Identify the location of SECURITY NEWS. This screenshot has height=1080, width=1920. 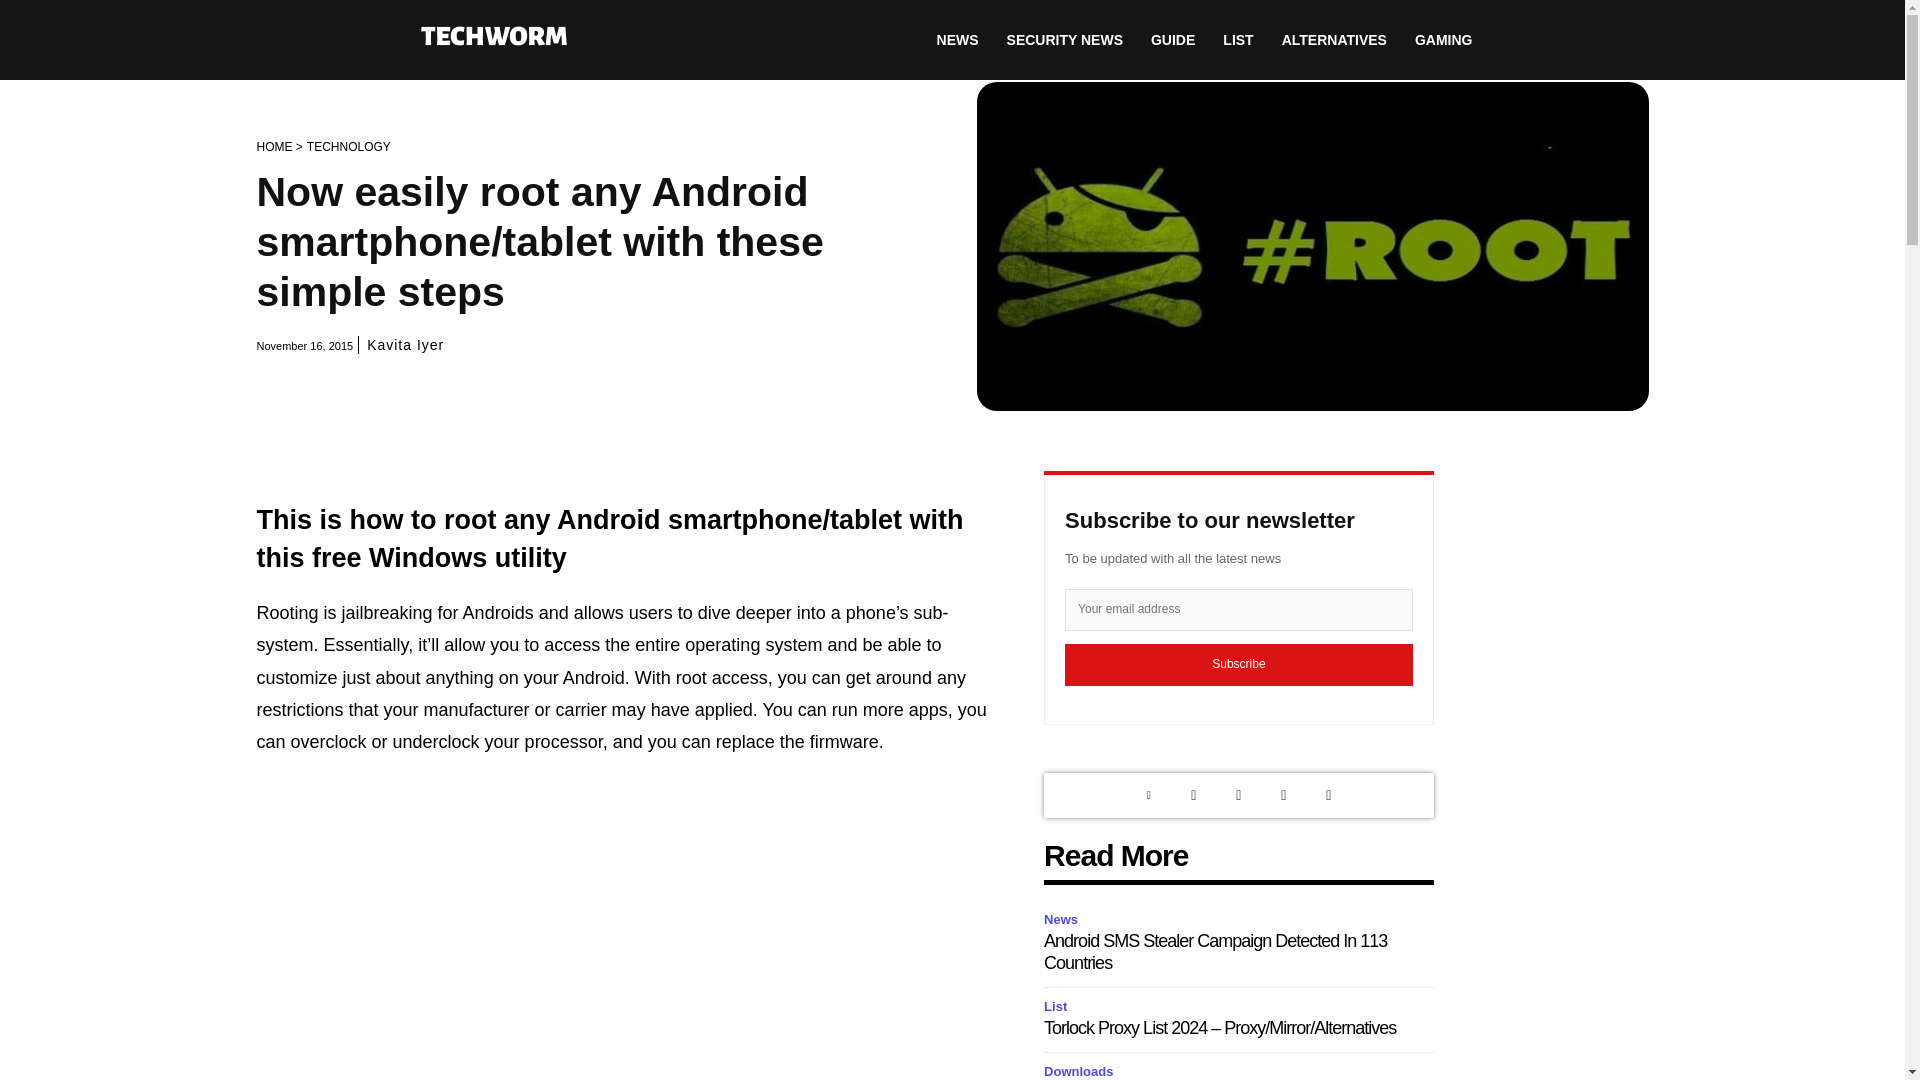
(1064, 40).